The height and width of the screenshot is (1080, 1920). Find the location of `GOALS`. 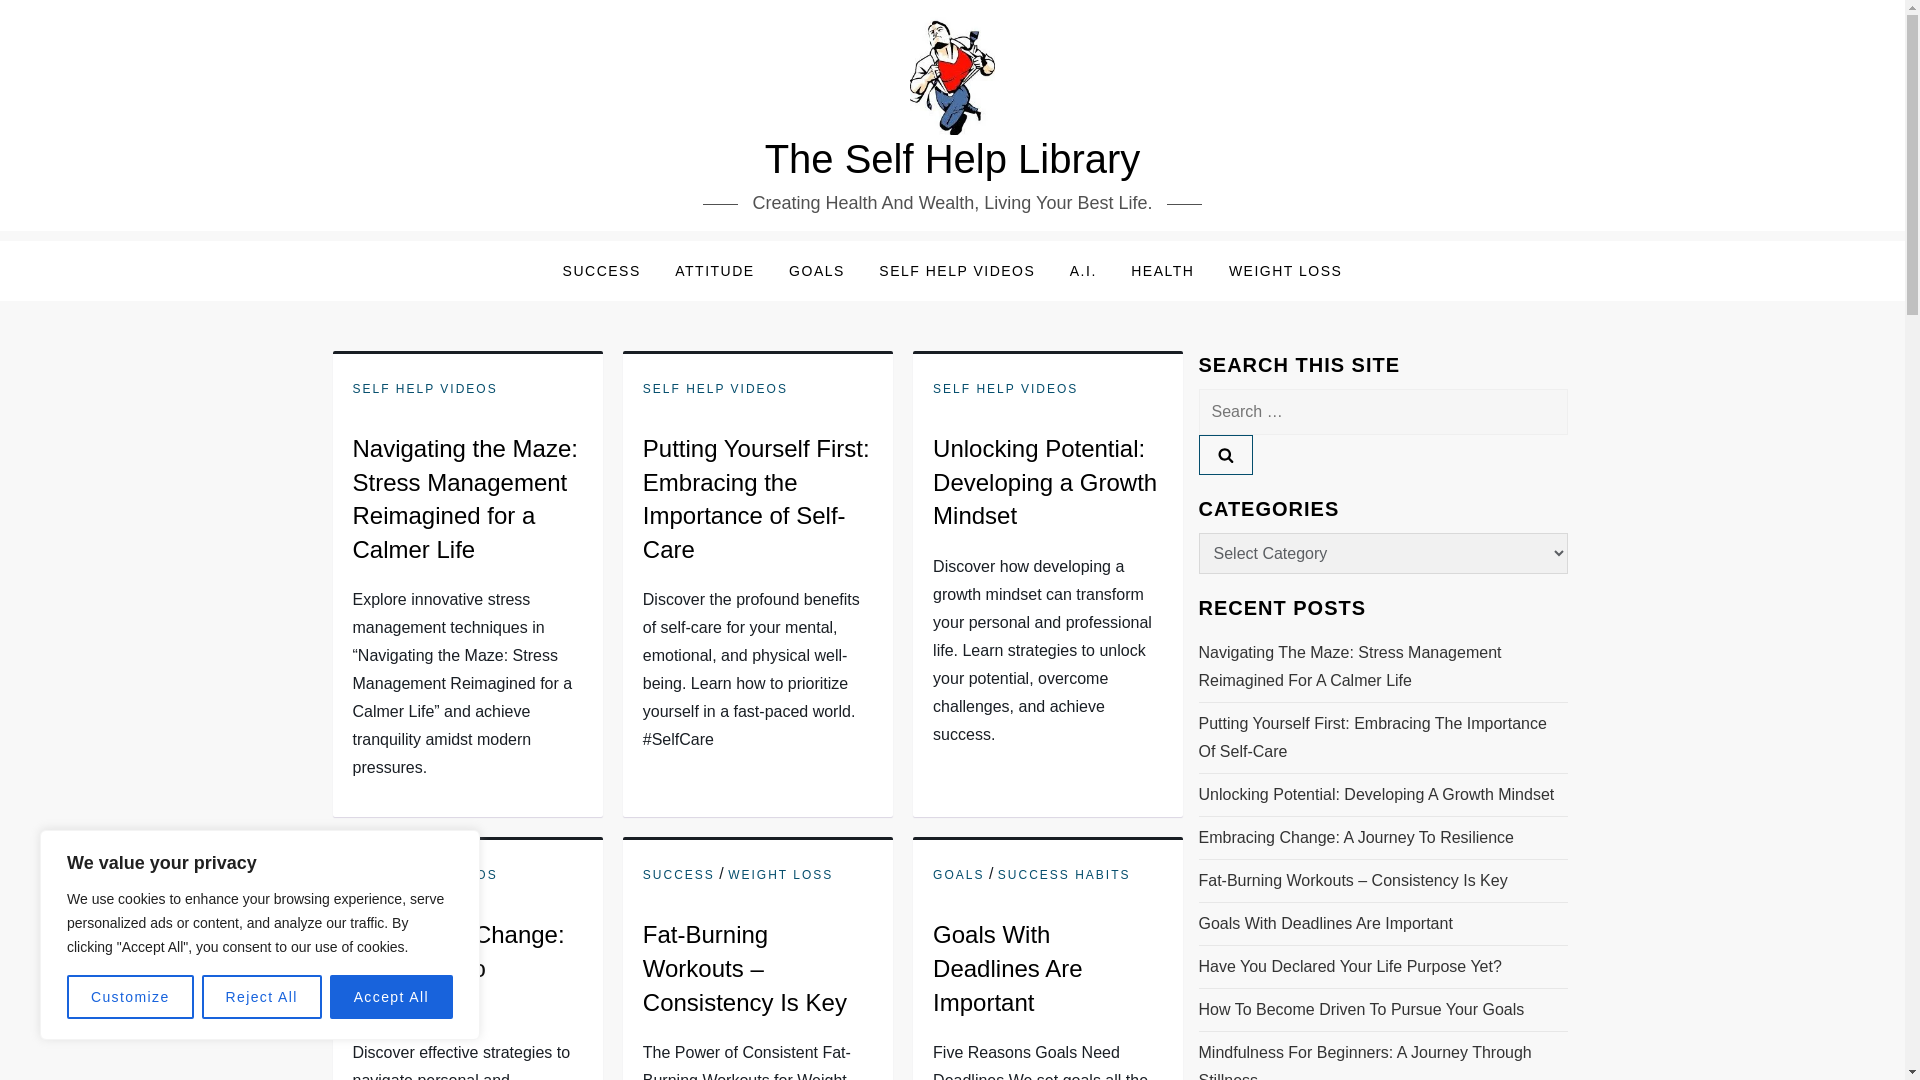

GOALS is located at coordinates (958, 876).